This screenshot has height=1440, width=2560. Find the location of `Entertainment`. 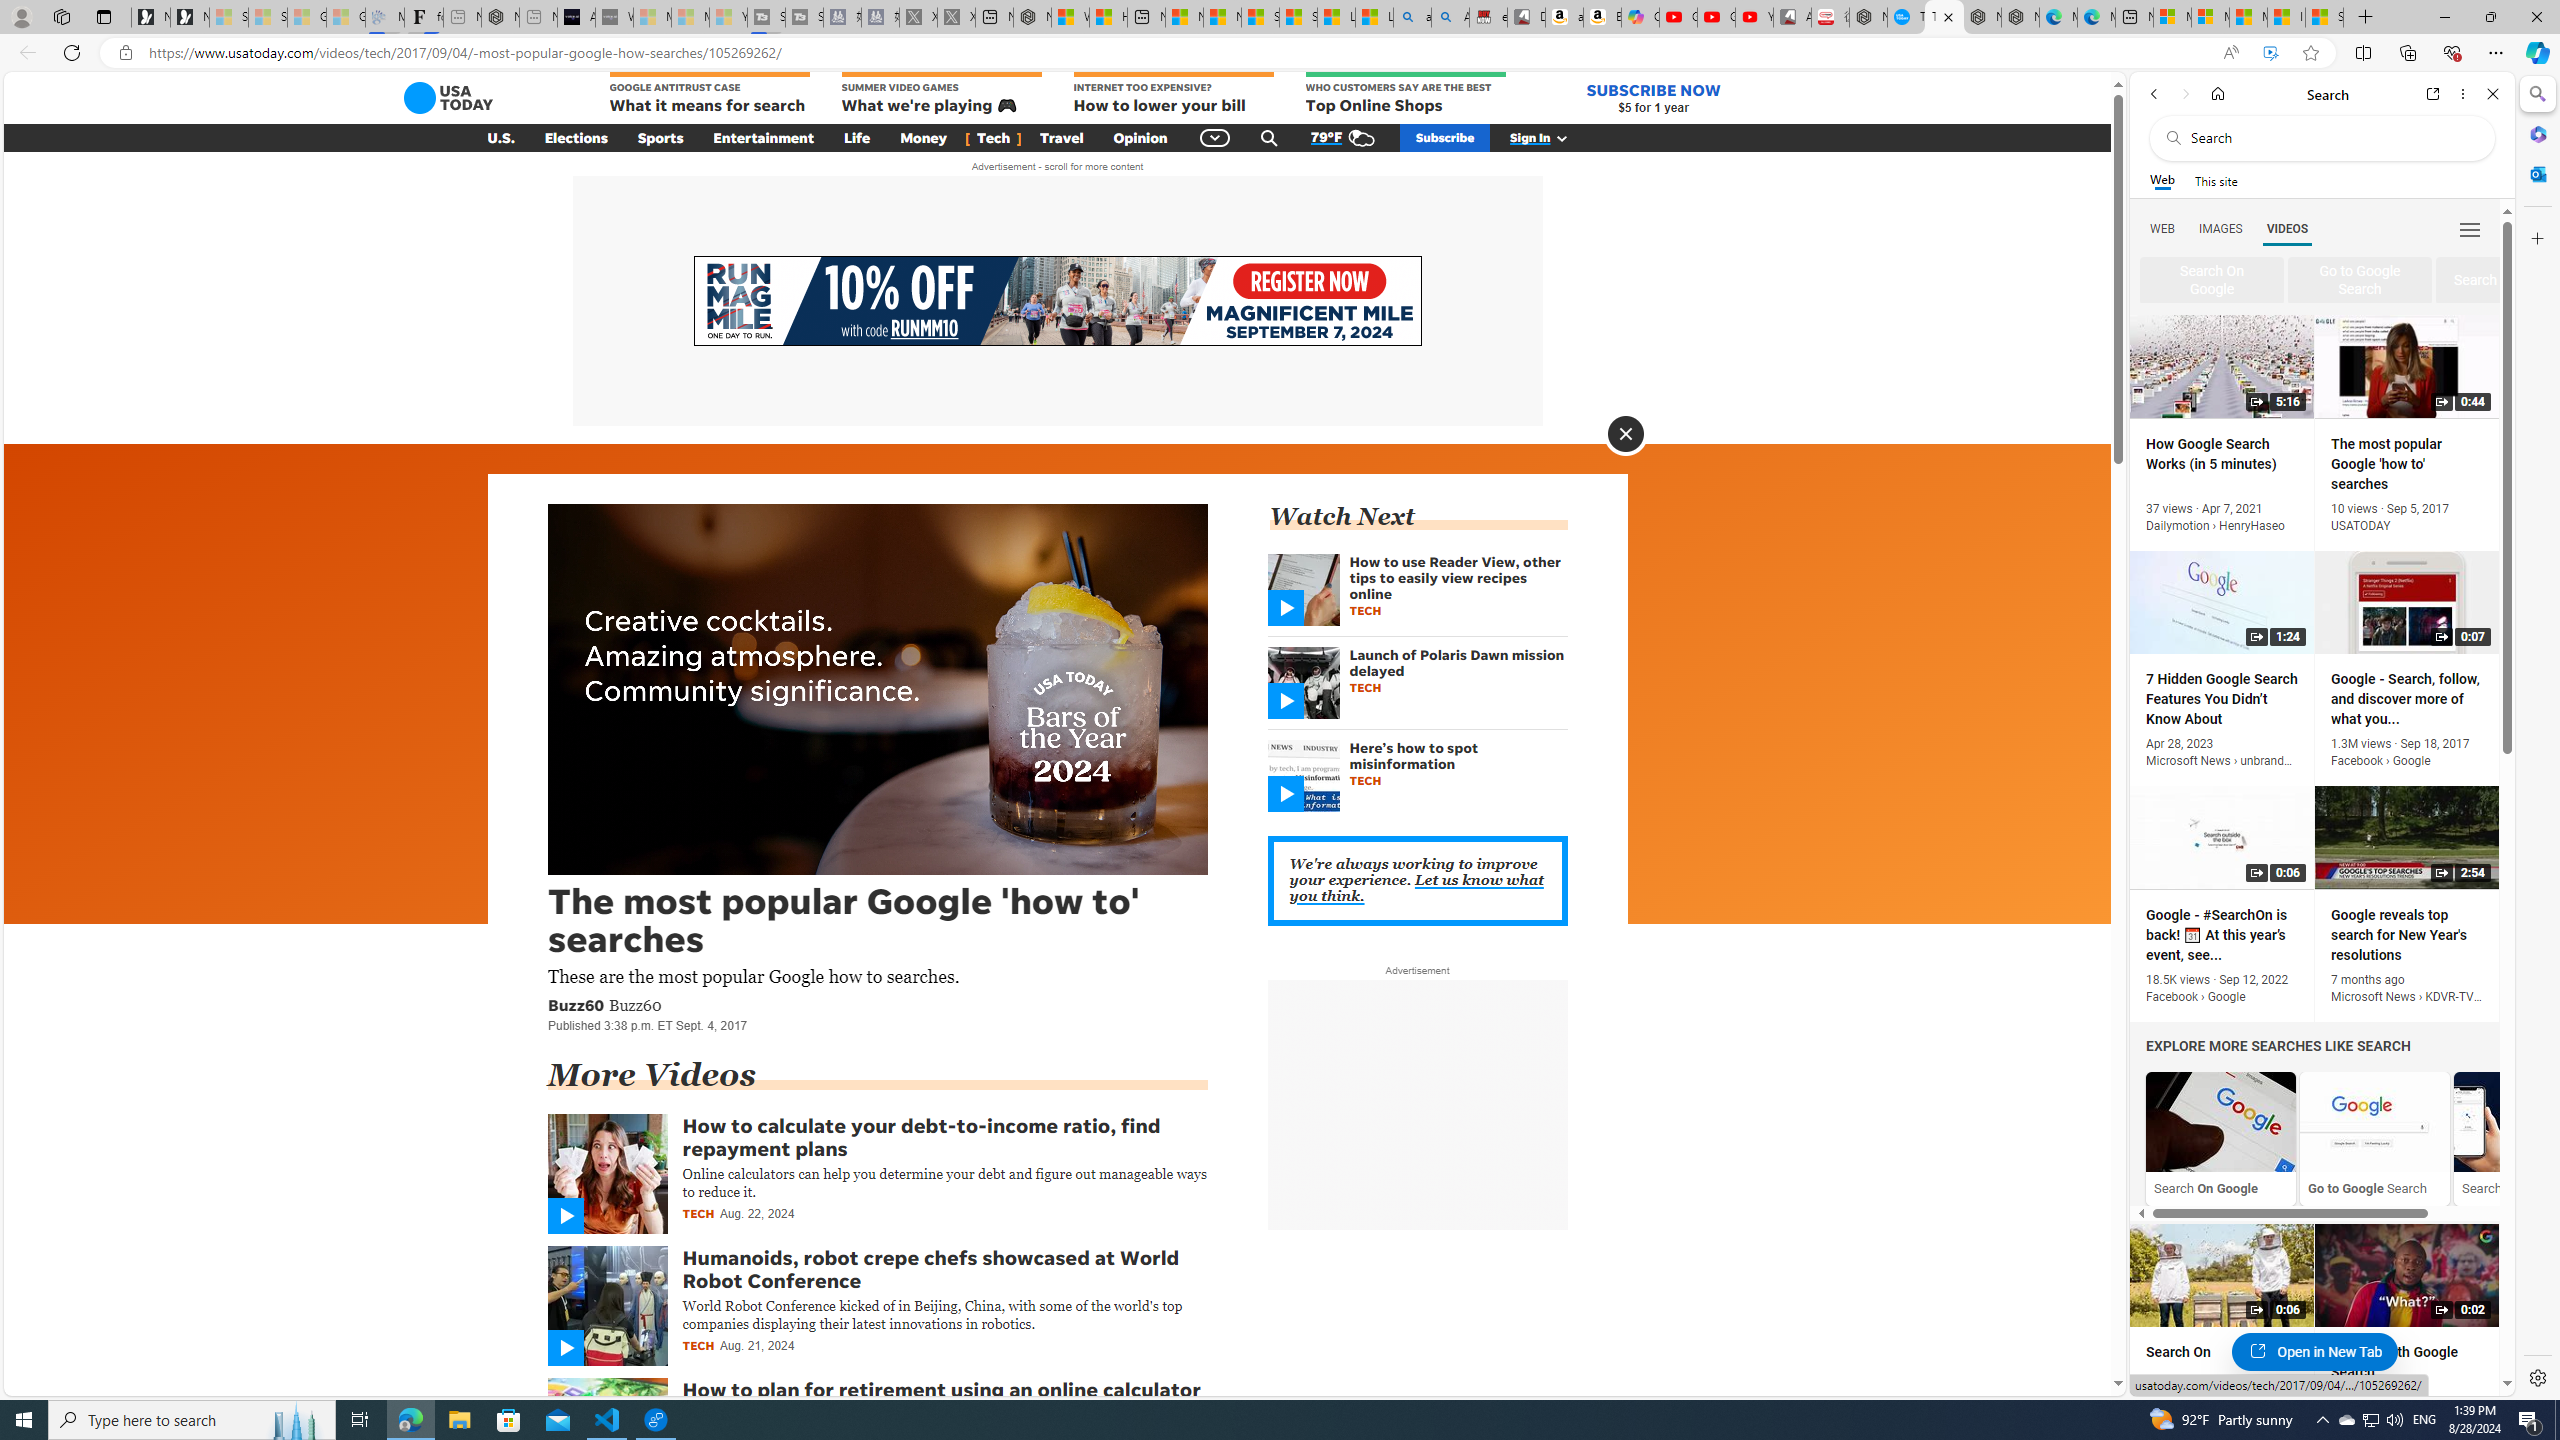

Entertainment is located at coordinates (764, 138).